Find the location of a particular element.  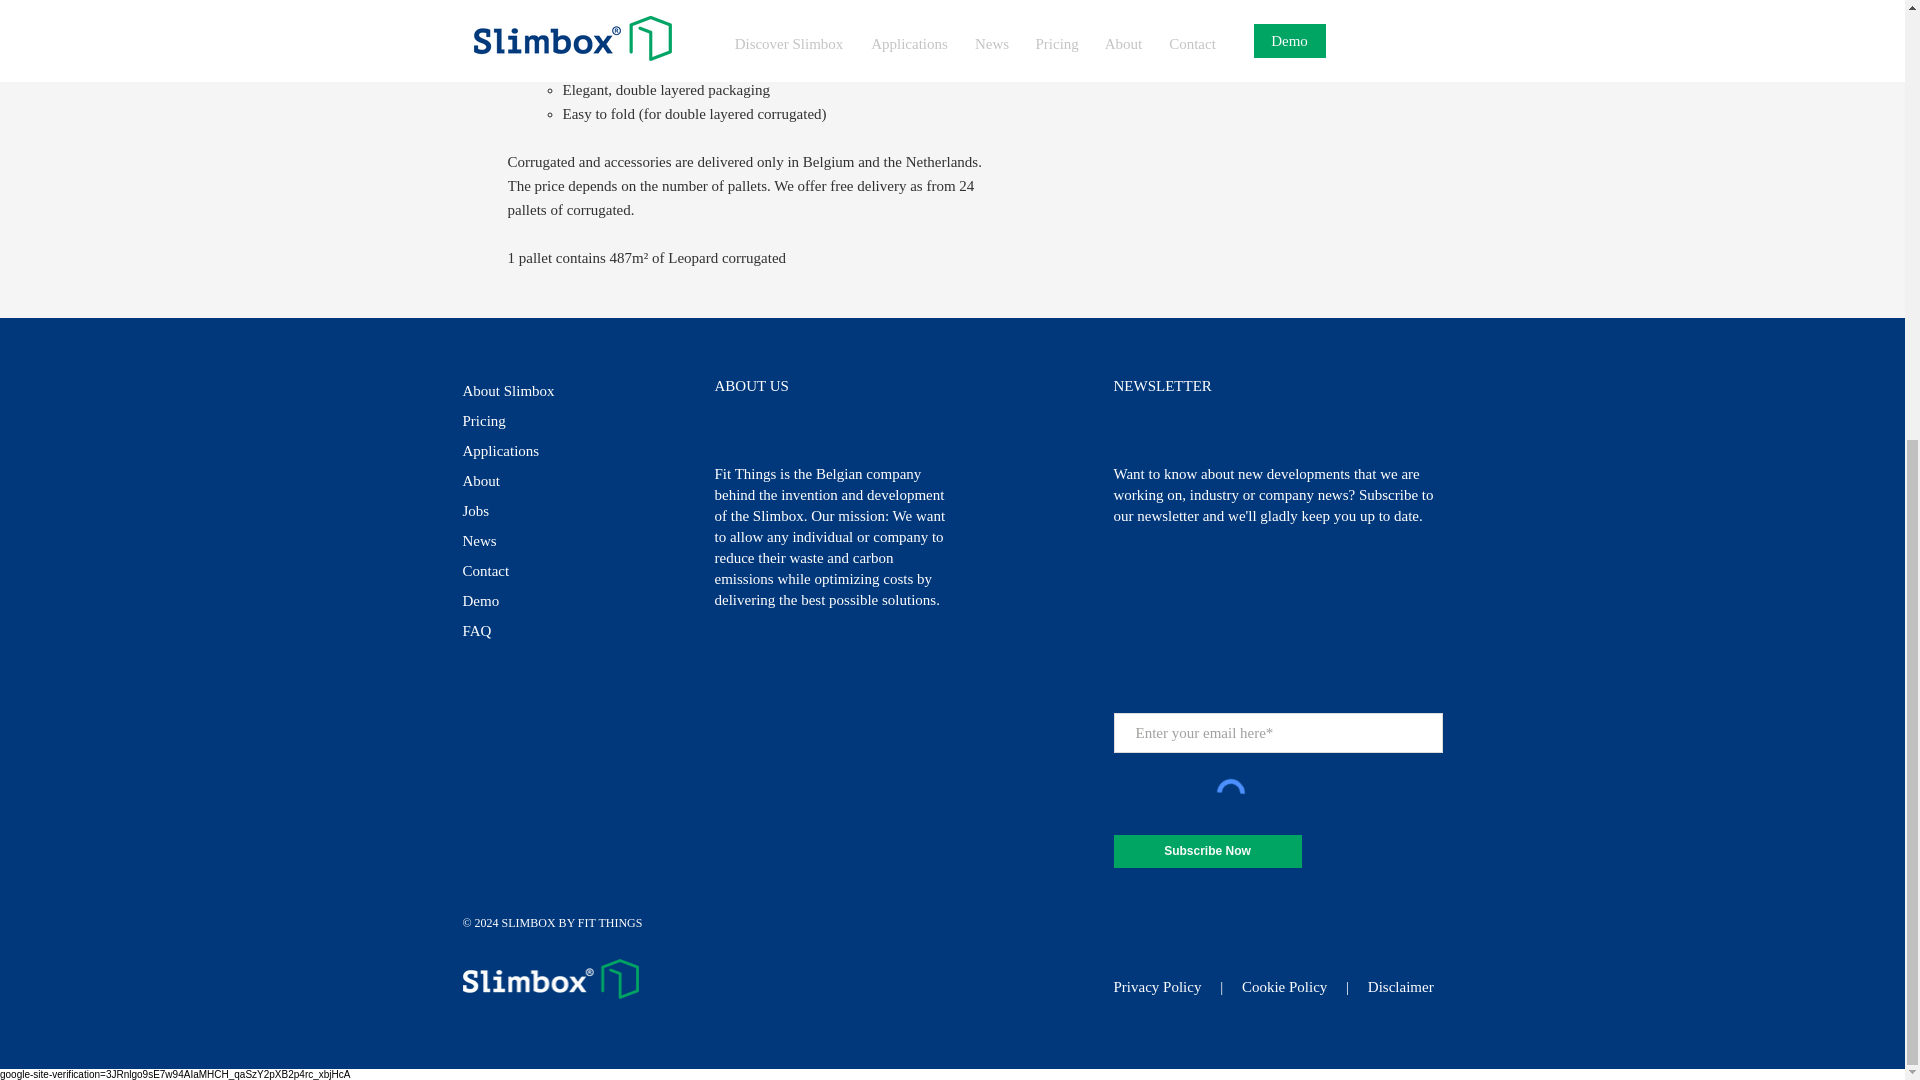

Contact is located at coordinates (485, 570).